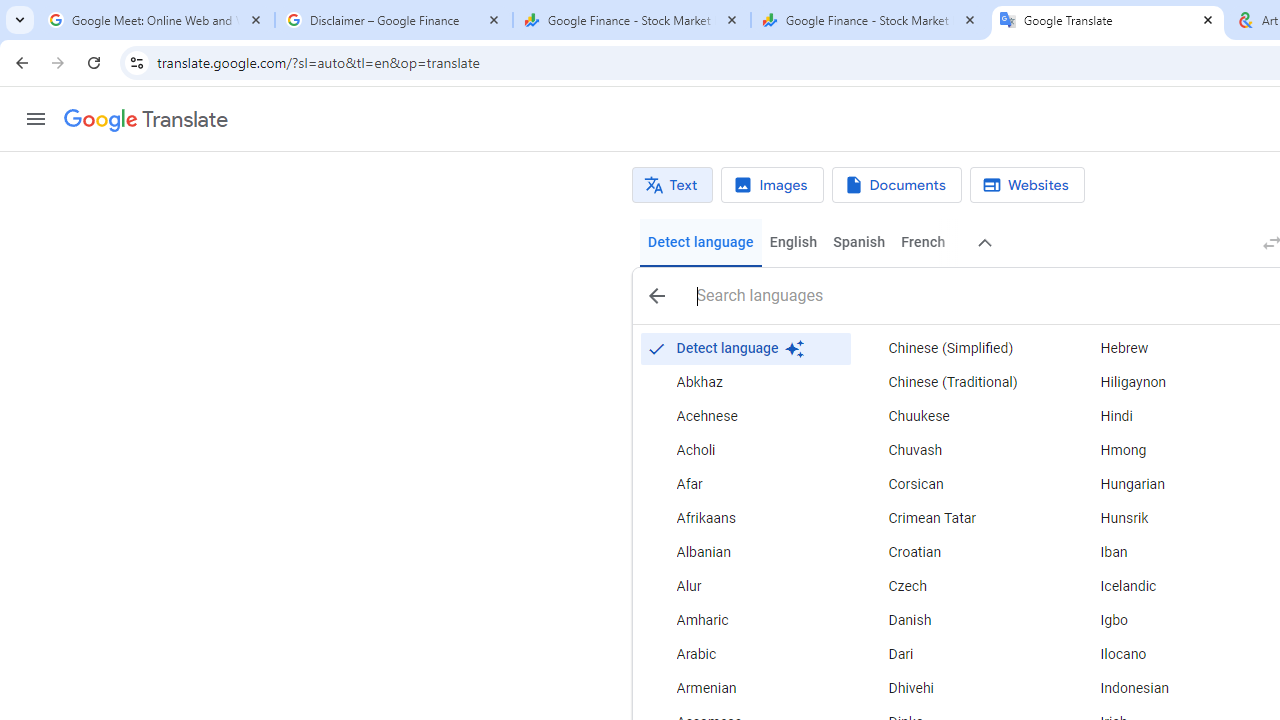 This screenshot has height=720, width=1280. What do you see at coordinates (957, 620) in the screenshot?
I see `Danish` at bounding box center [957, 620].